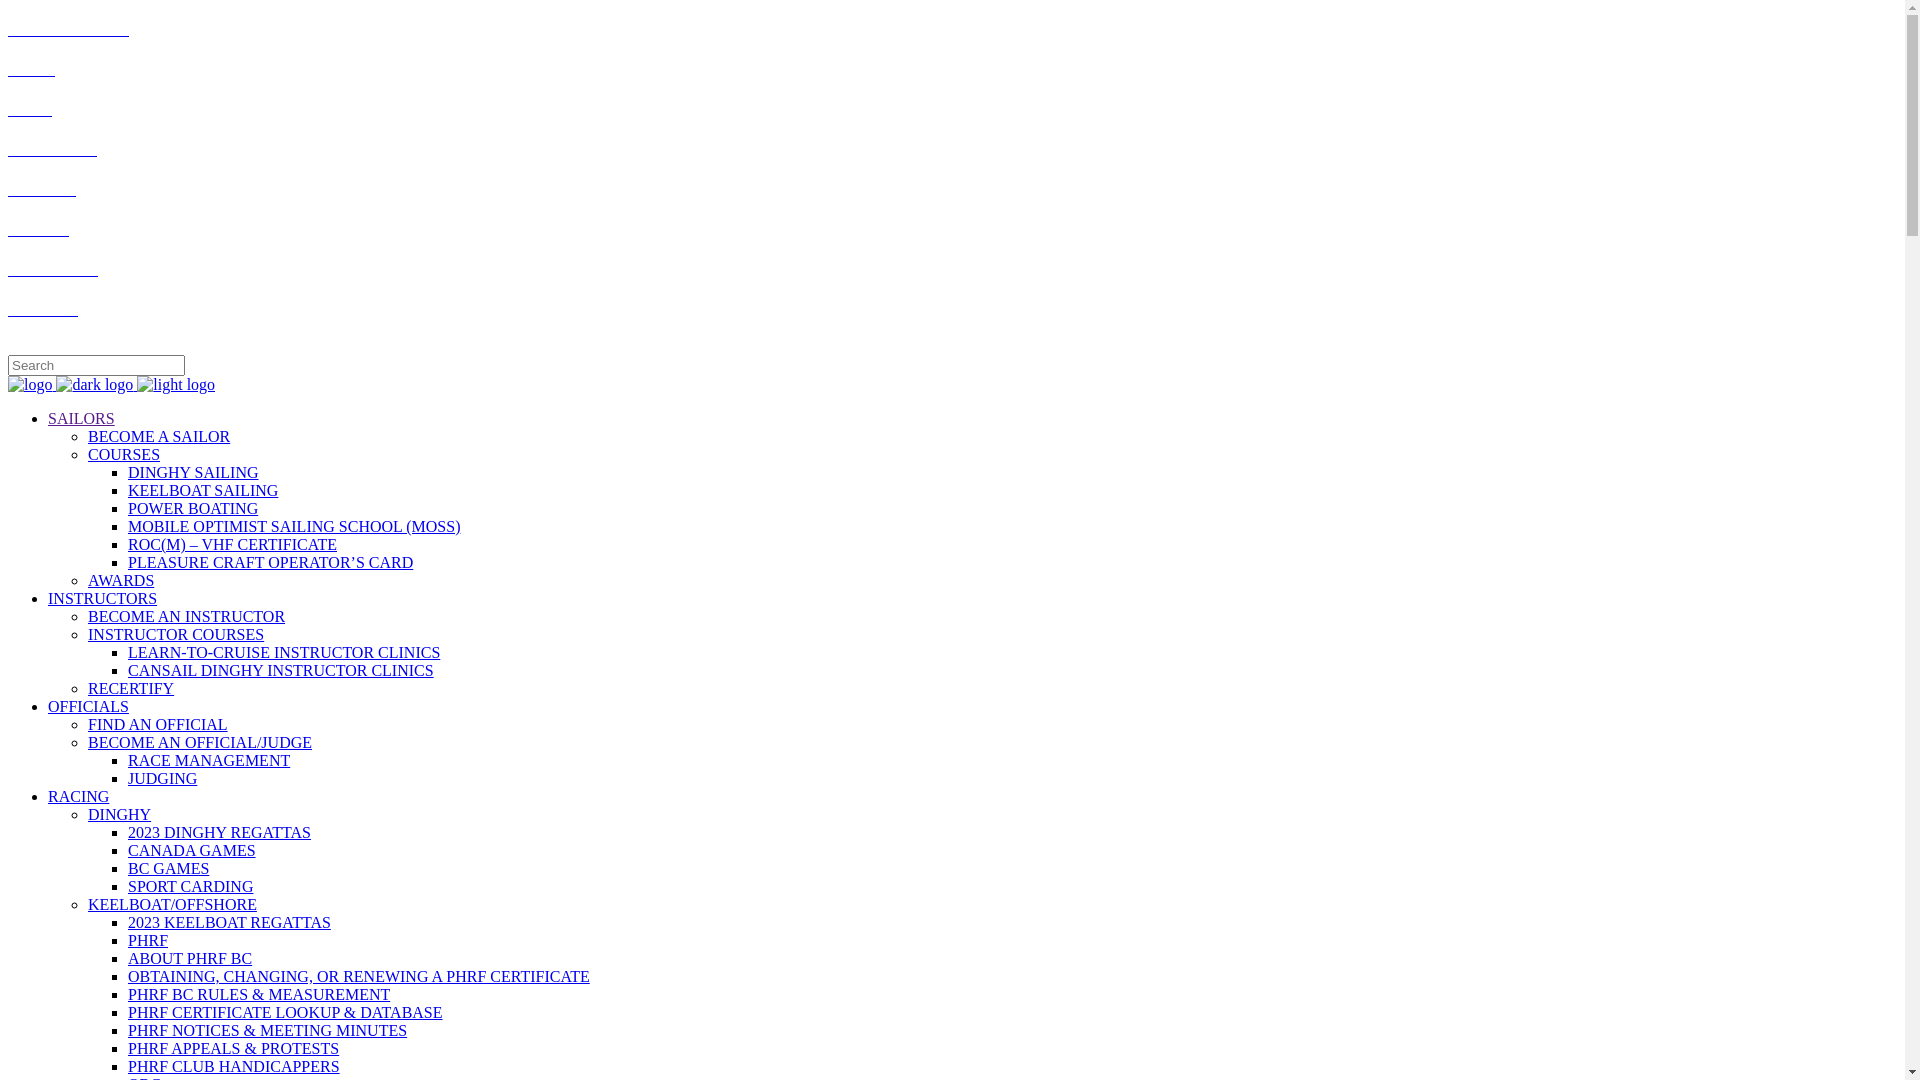 The height and width of the screenshot is (1080, 1920). What do you see at coordinates (32, 68) in the screenshot?
I see `NEWS   ` at bounding box center [32, 68].